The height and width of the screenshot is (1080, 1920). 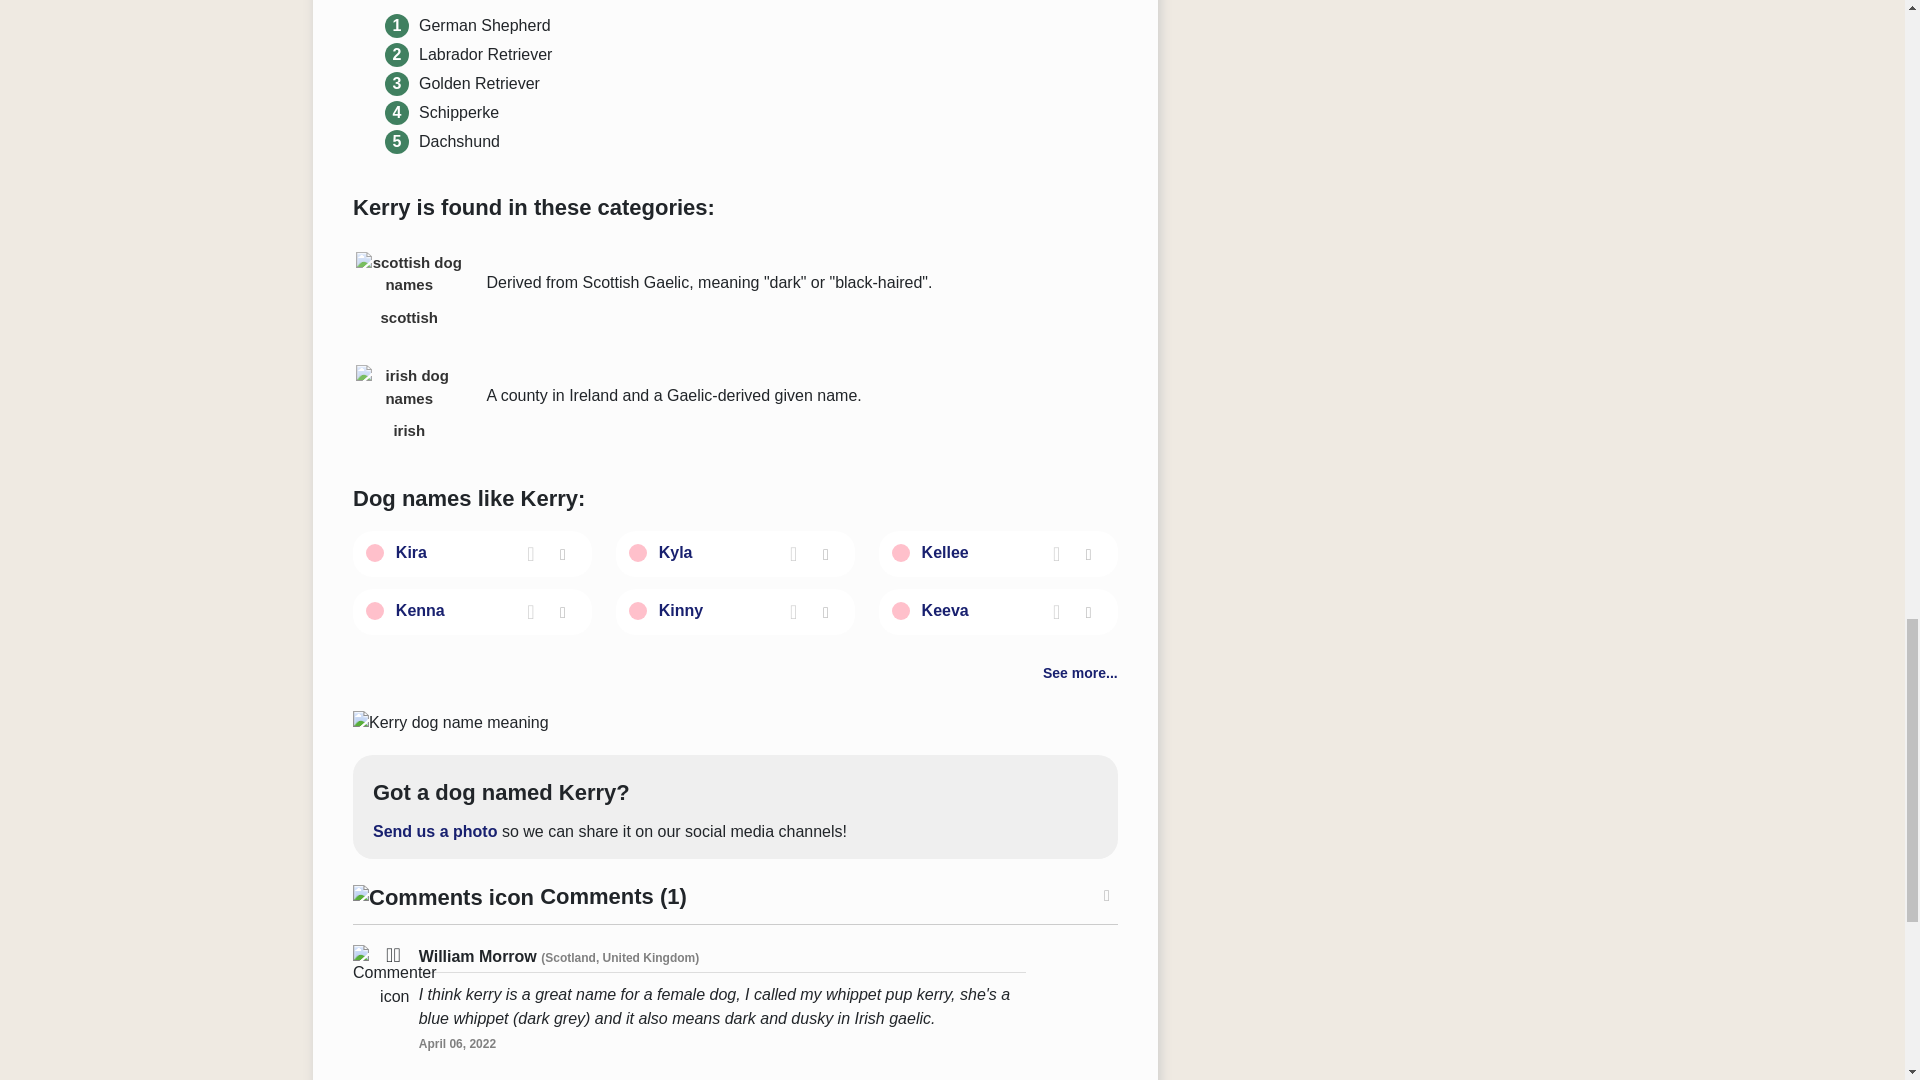 What do you see at coordinates (408, 290) in the screenshot?
I see `scottish` at bounding box center [408, 290].